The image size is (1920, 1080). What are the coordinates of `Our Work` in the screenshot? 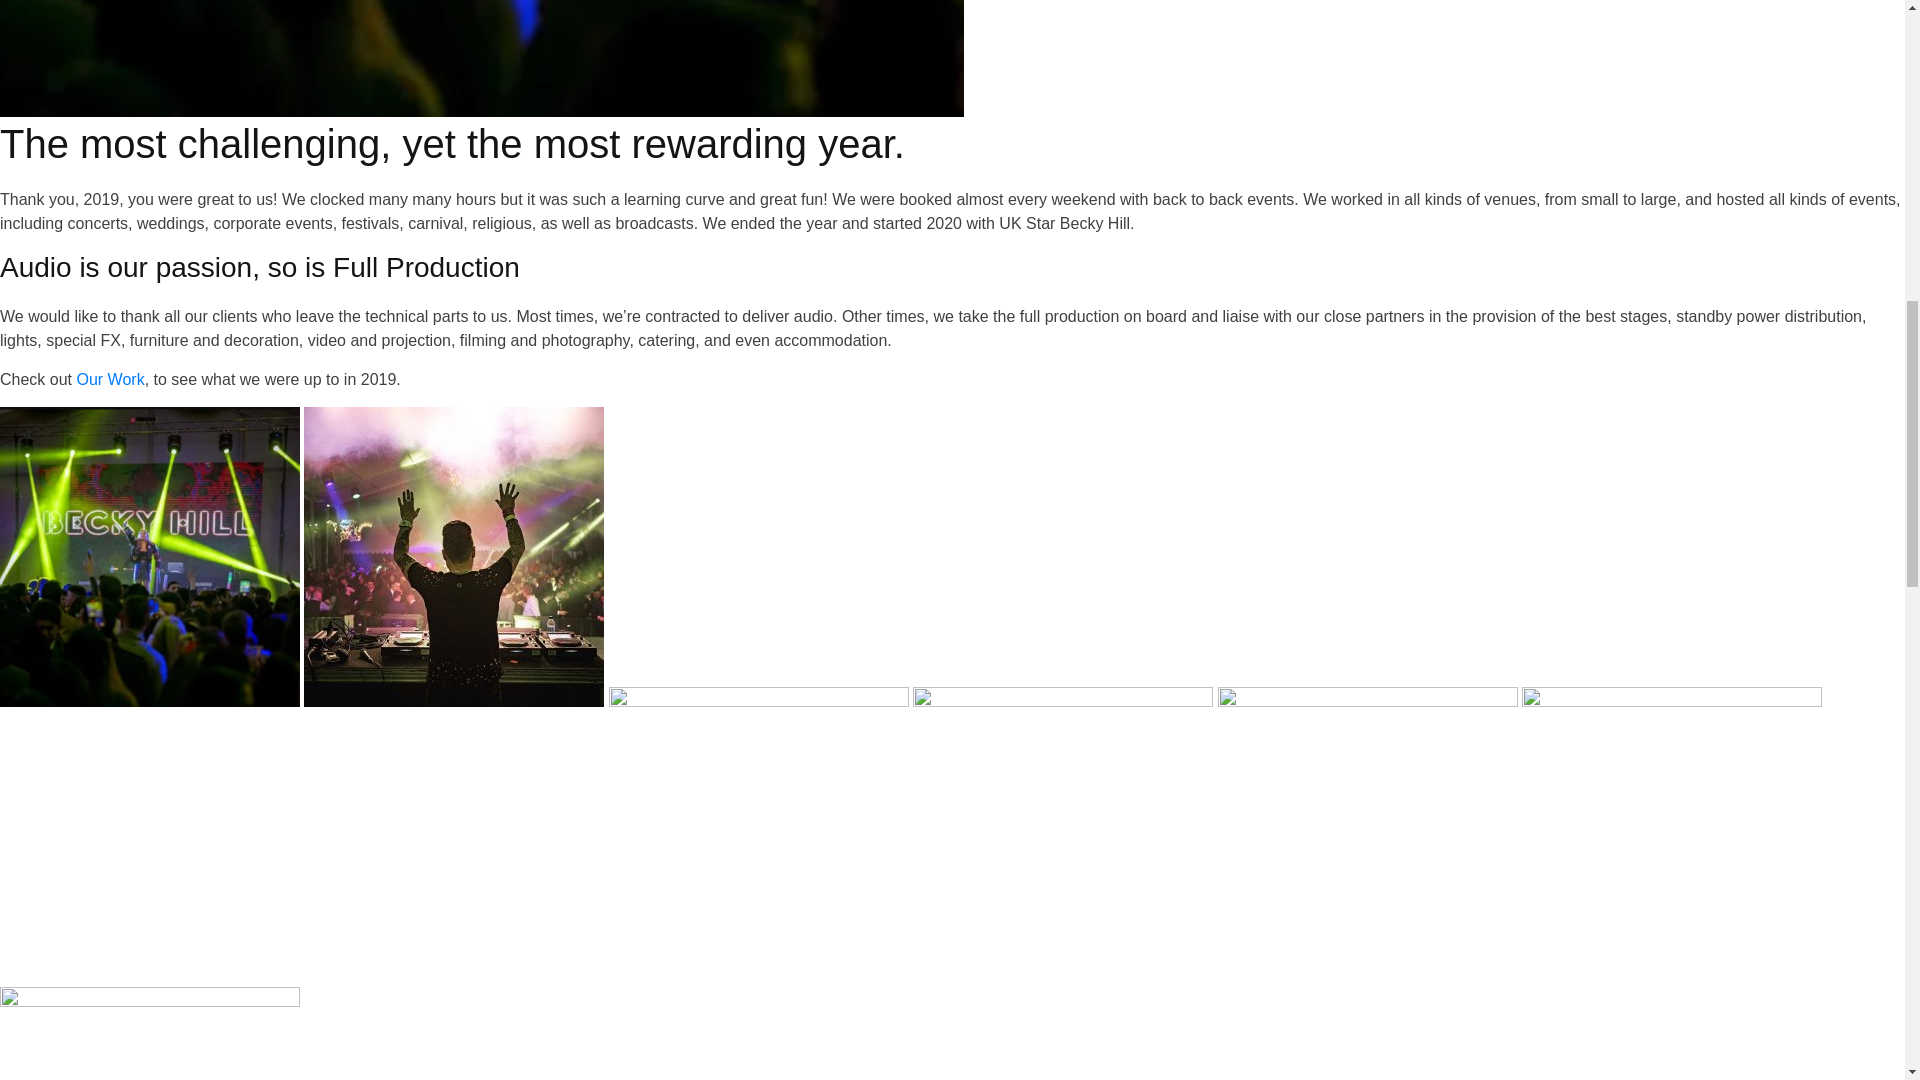 It's located at (110, 379).